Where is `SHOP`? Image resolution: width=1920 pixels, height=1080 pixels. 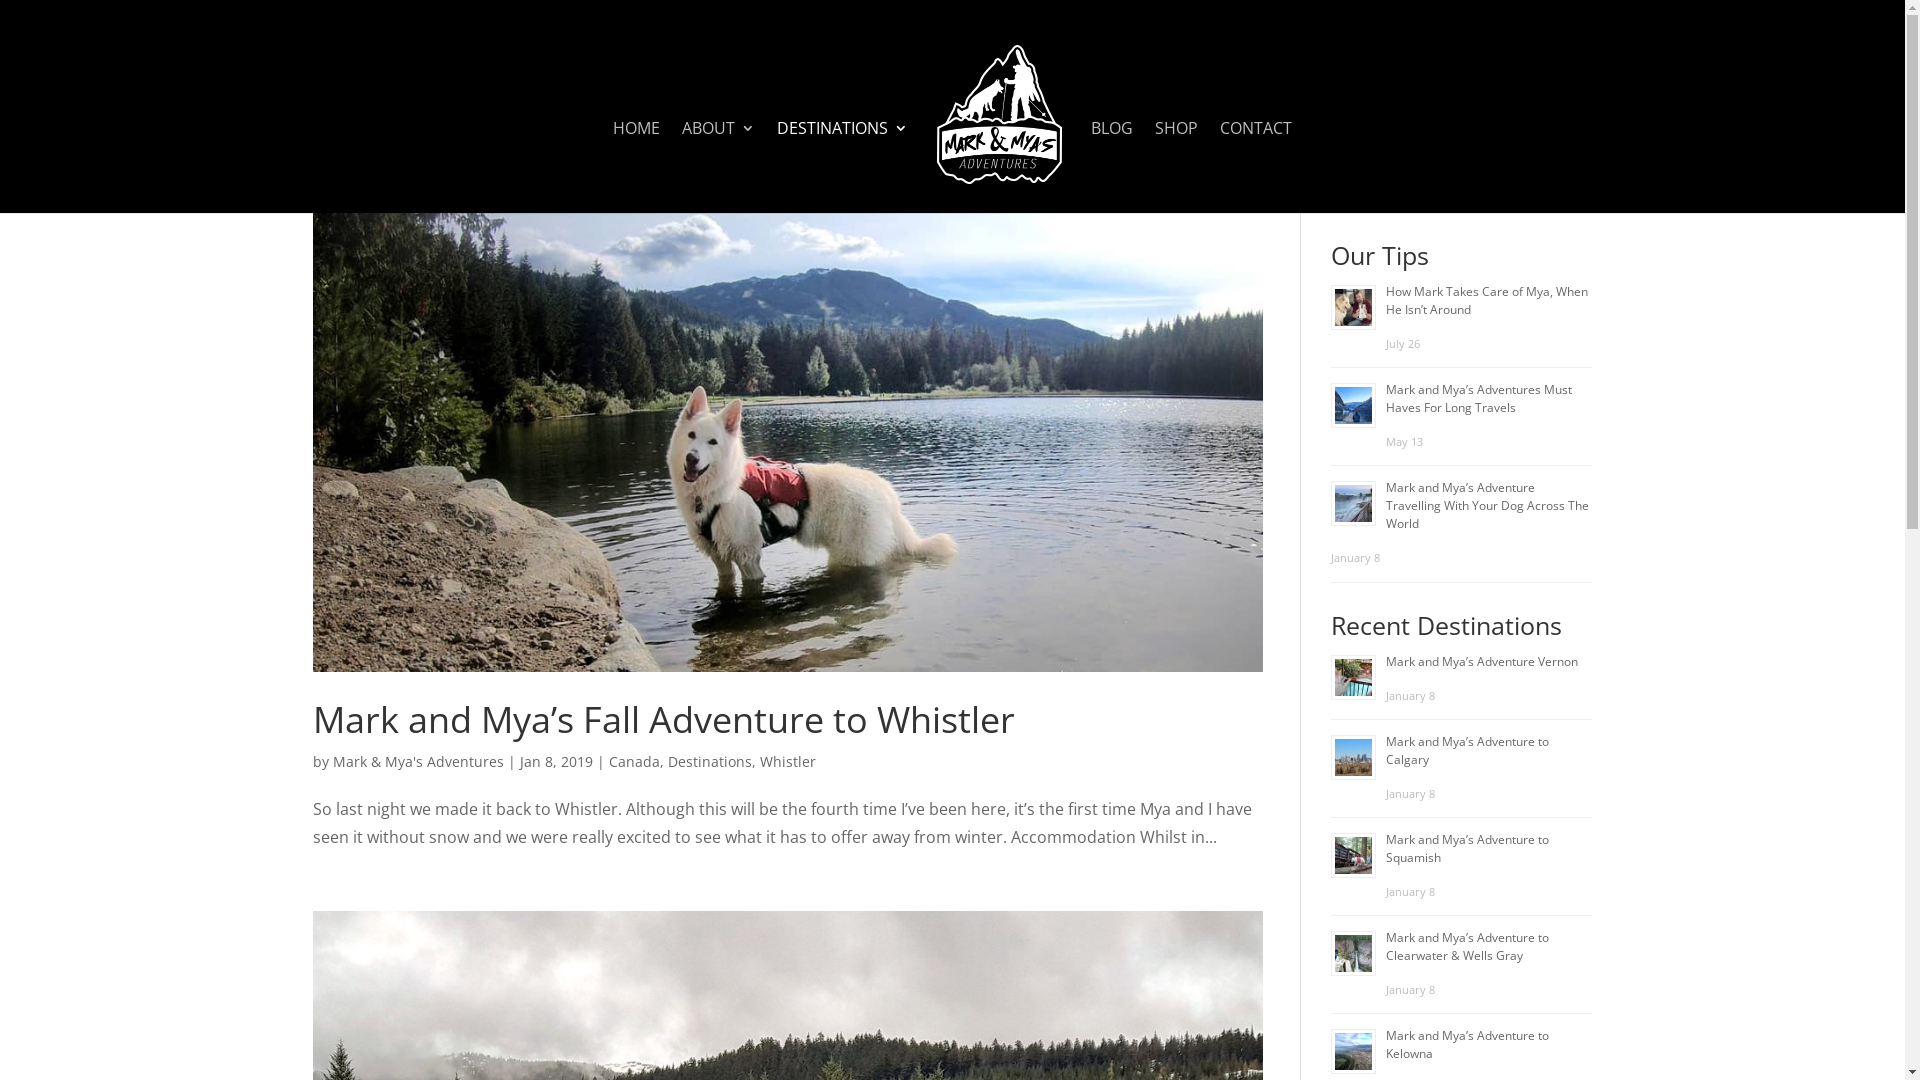
SHOP is located at coordinates (1176, 167).